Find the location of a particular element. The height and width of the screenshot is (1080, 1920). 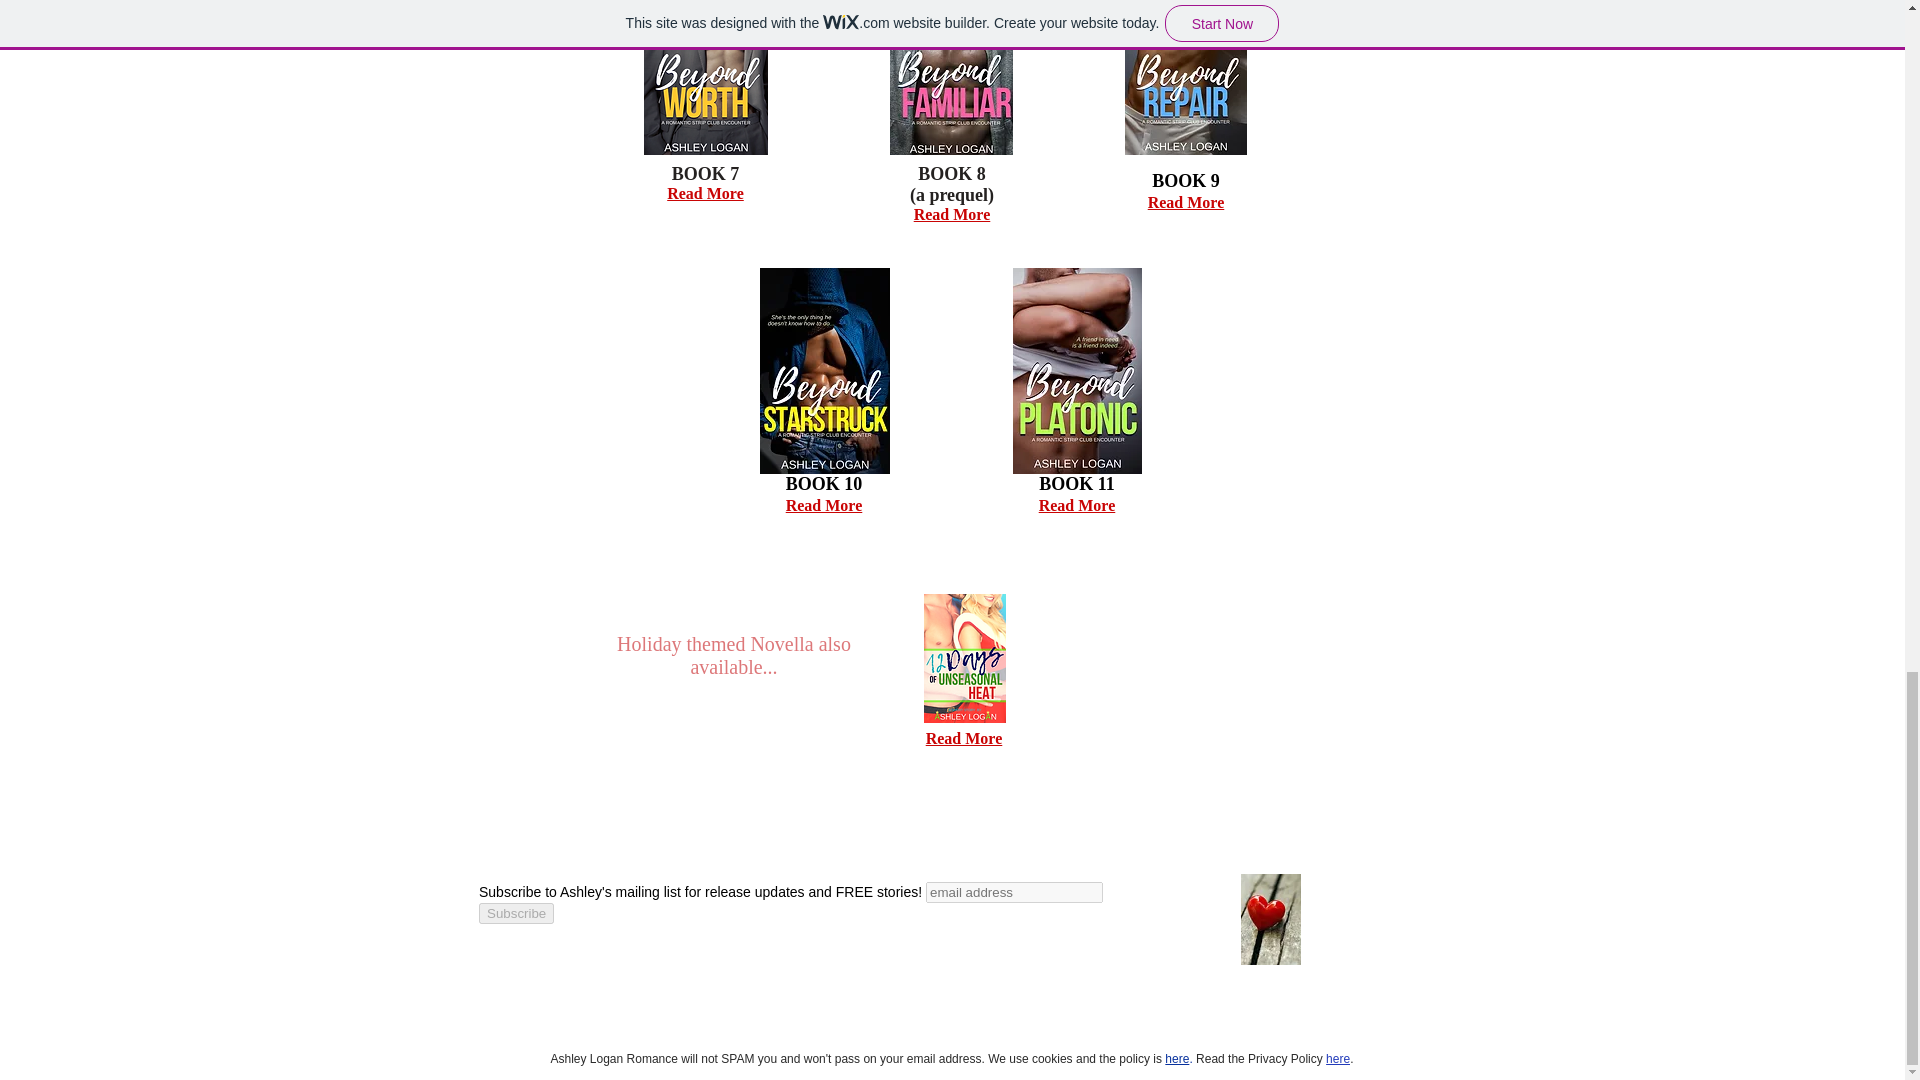

here is located at coordinates (1176, 1058).